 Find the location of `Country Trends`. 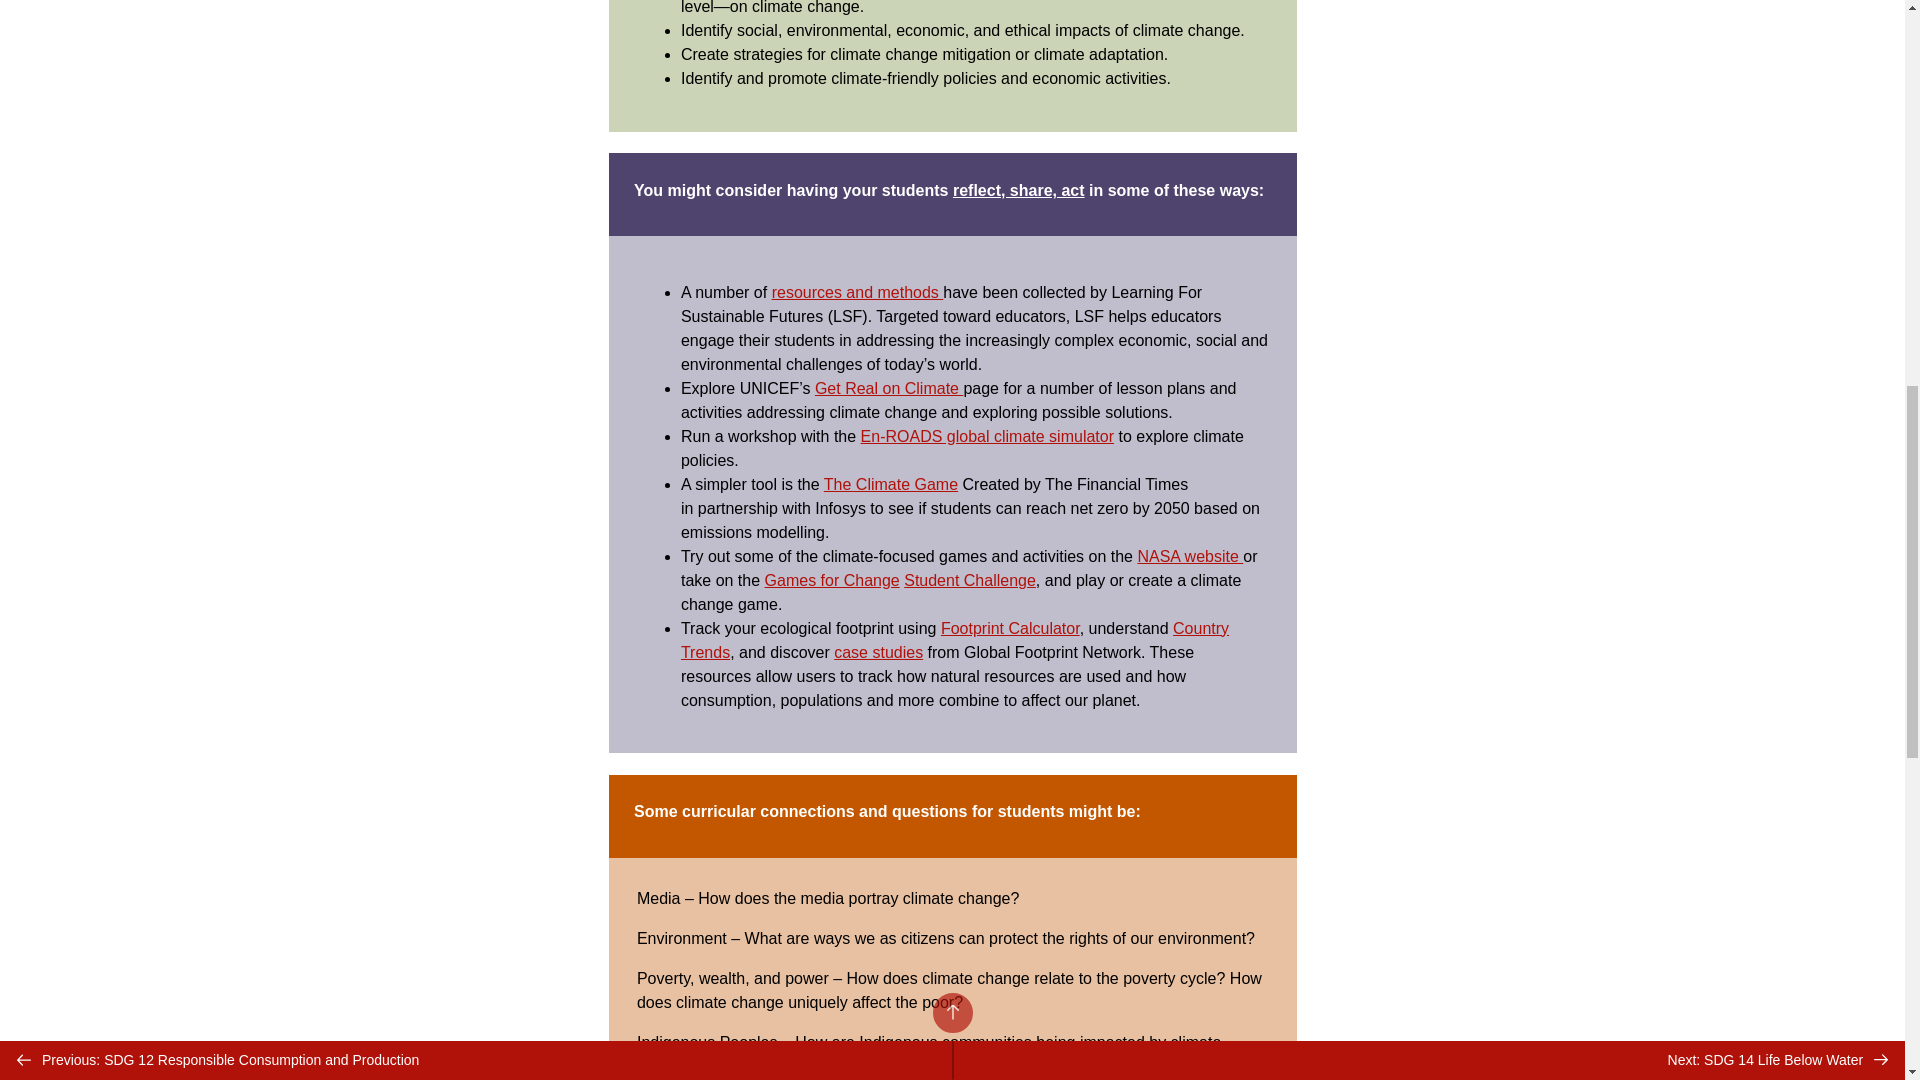

Country Trends is located at coordinates (954, 640).